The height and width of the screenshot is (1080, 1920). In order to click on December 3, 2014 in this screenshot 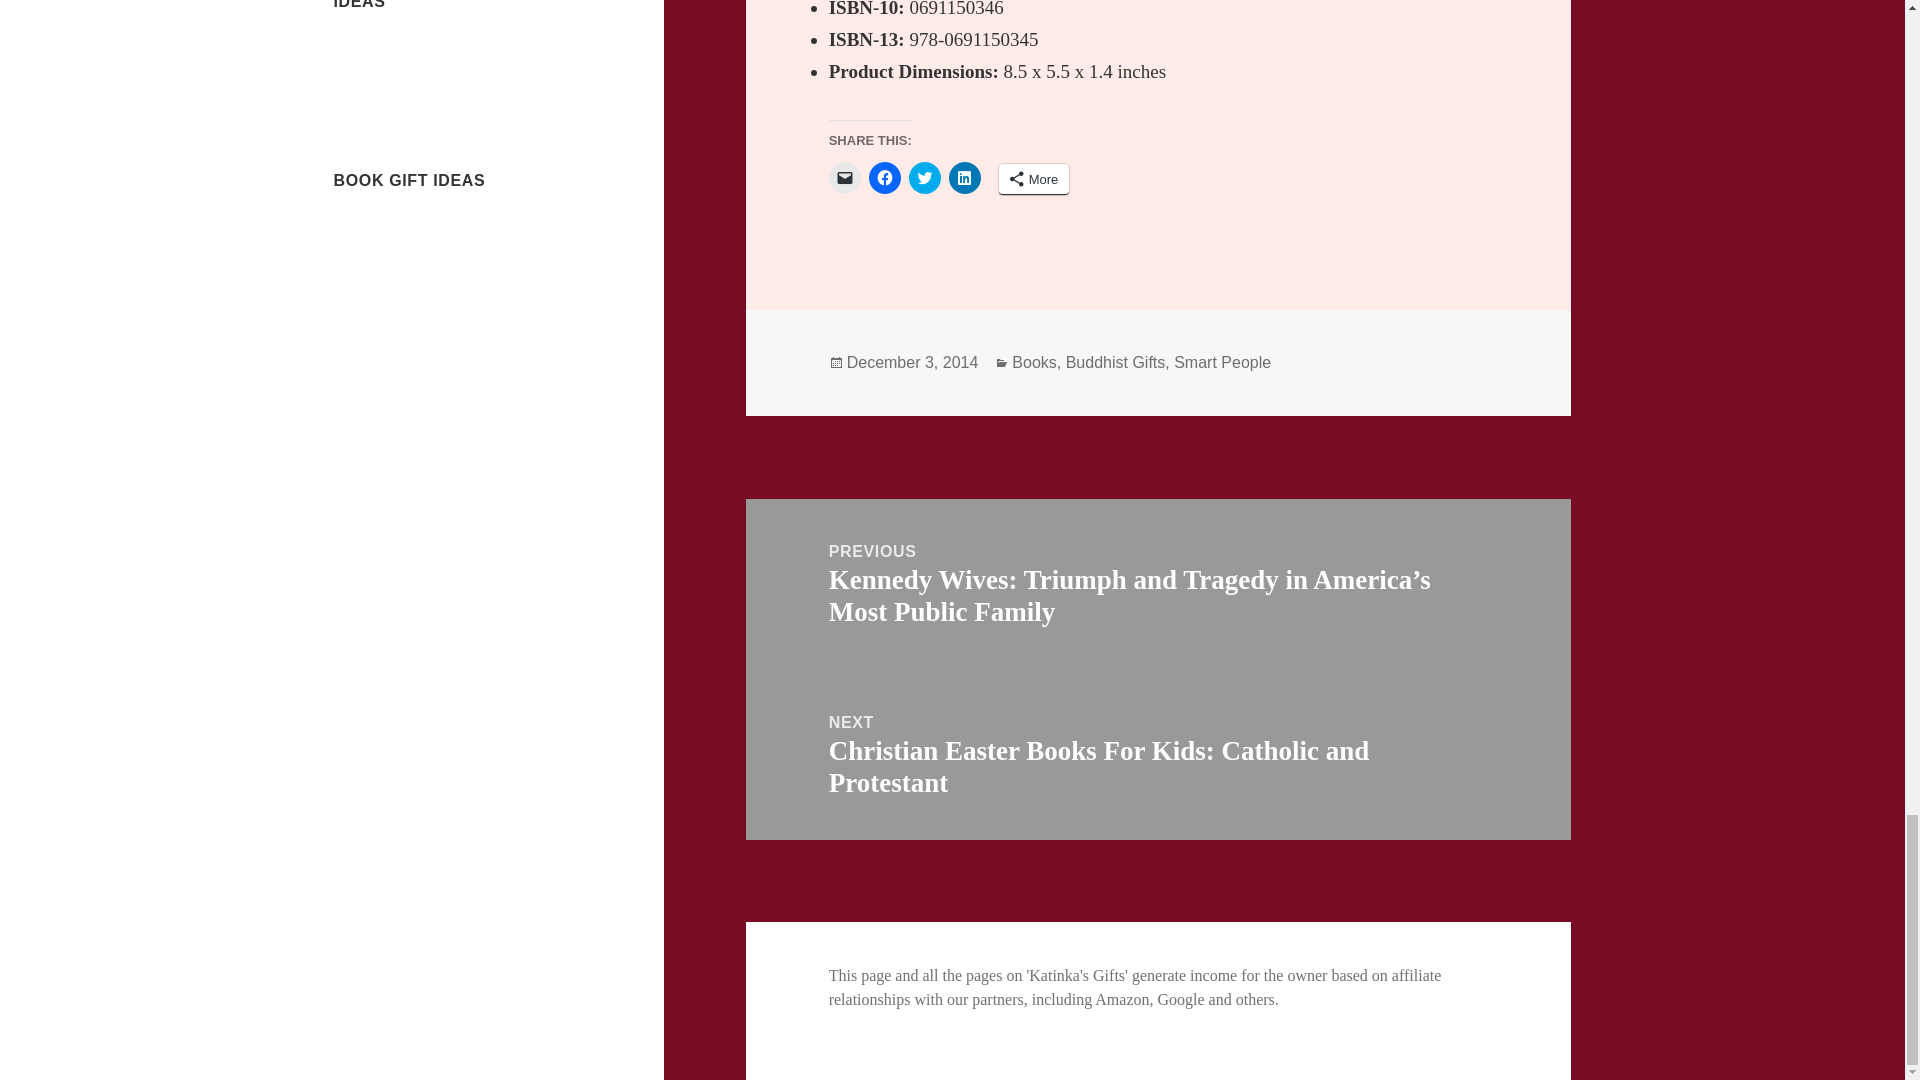, I will do `click(912, 362)`.